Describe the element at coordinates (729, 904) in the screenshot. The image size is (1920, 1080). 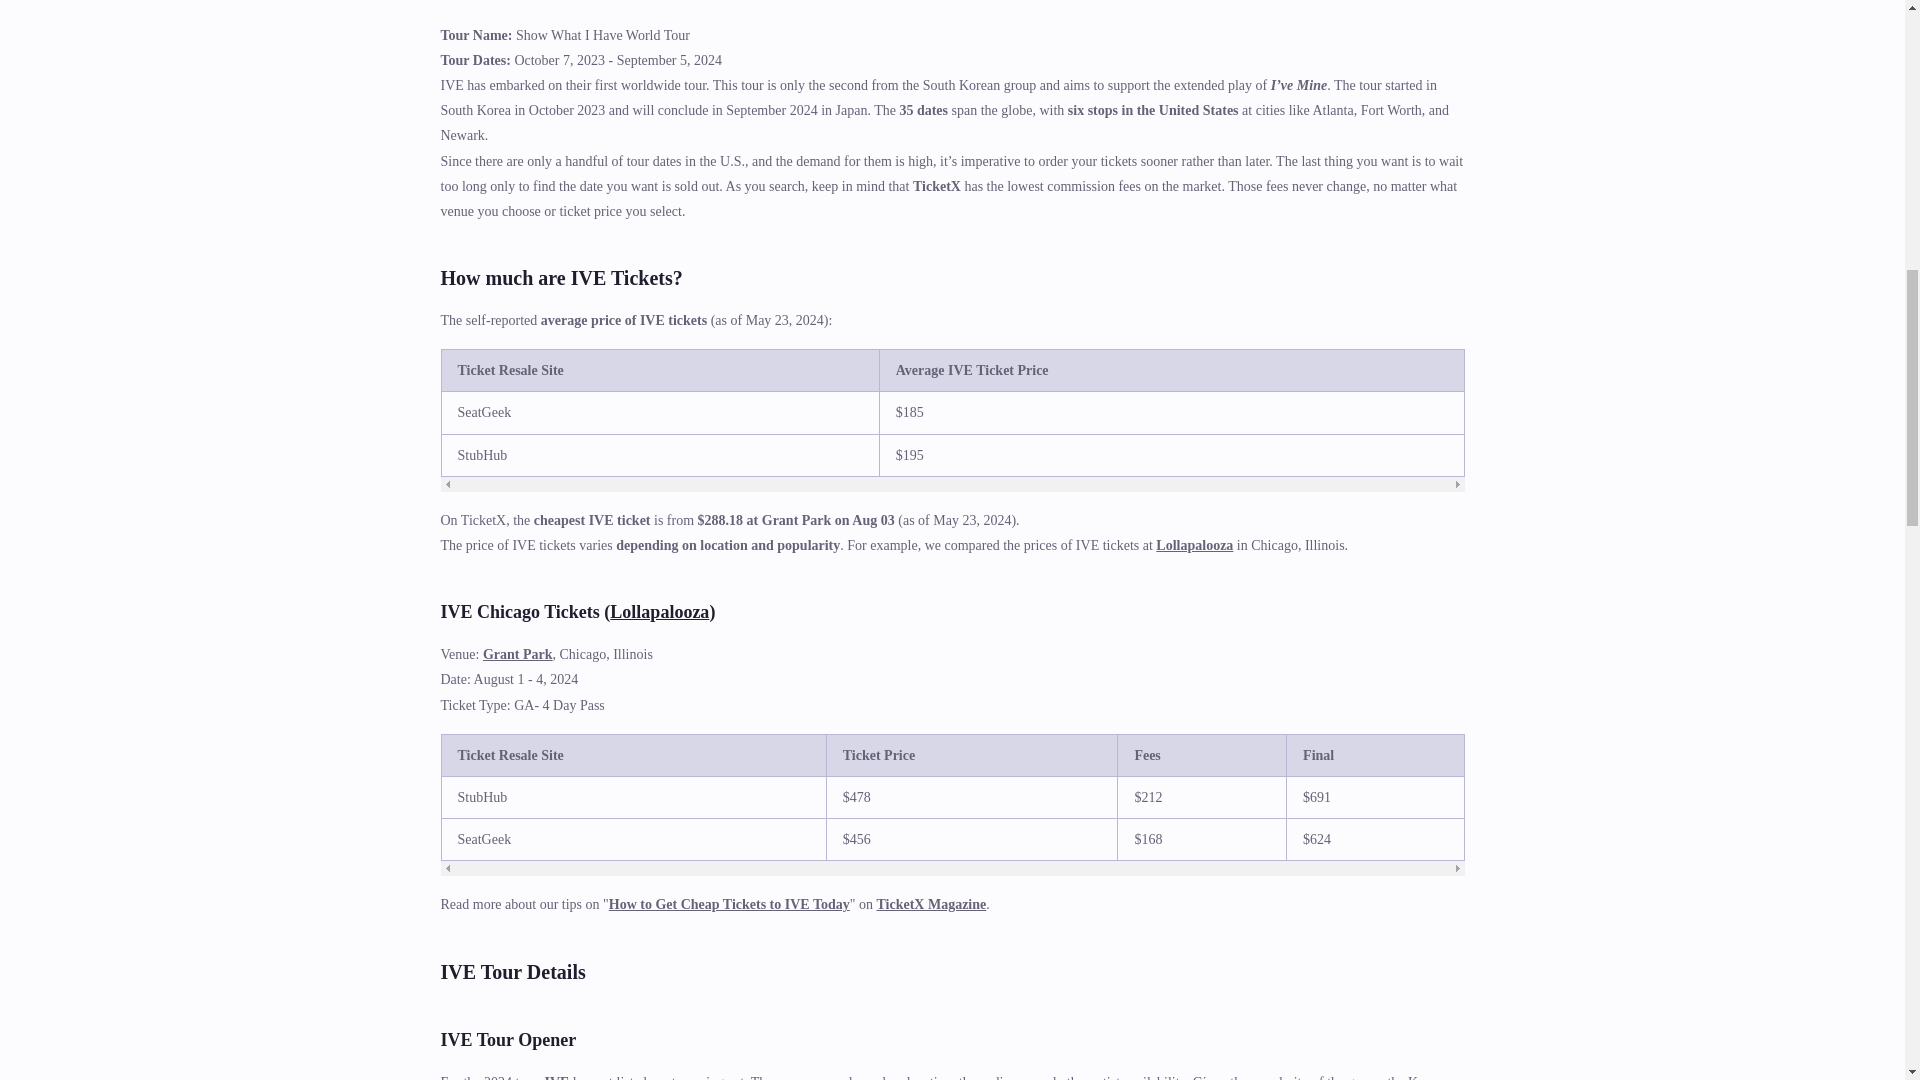
I see `How to Get Cheap Tickets to IVE Today` at that location.